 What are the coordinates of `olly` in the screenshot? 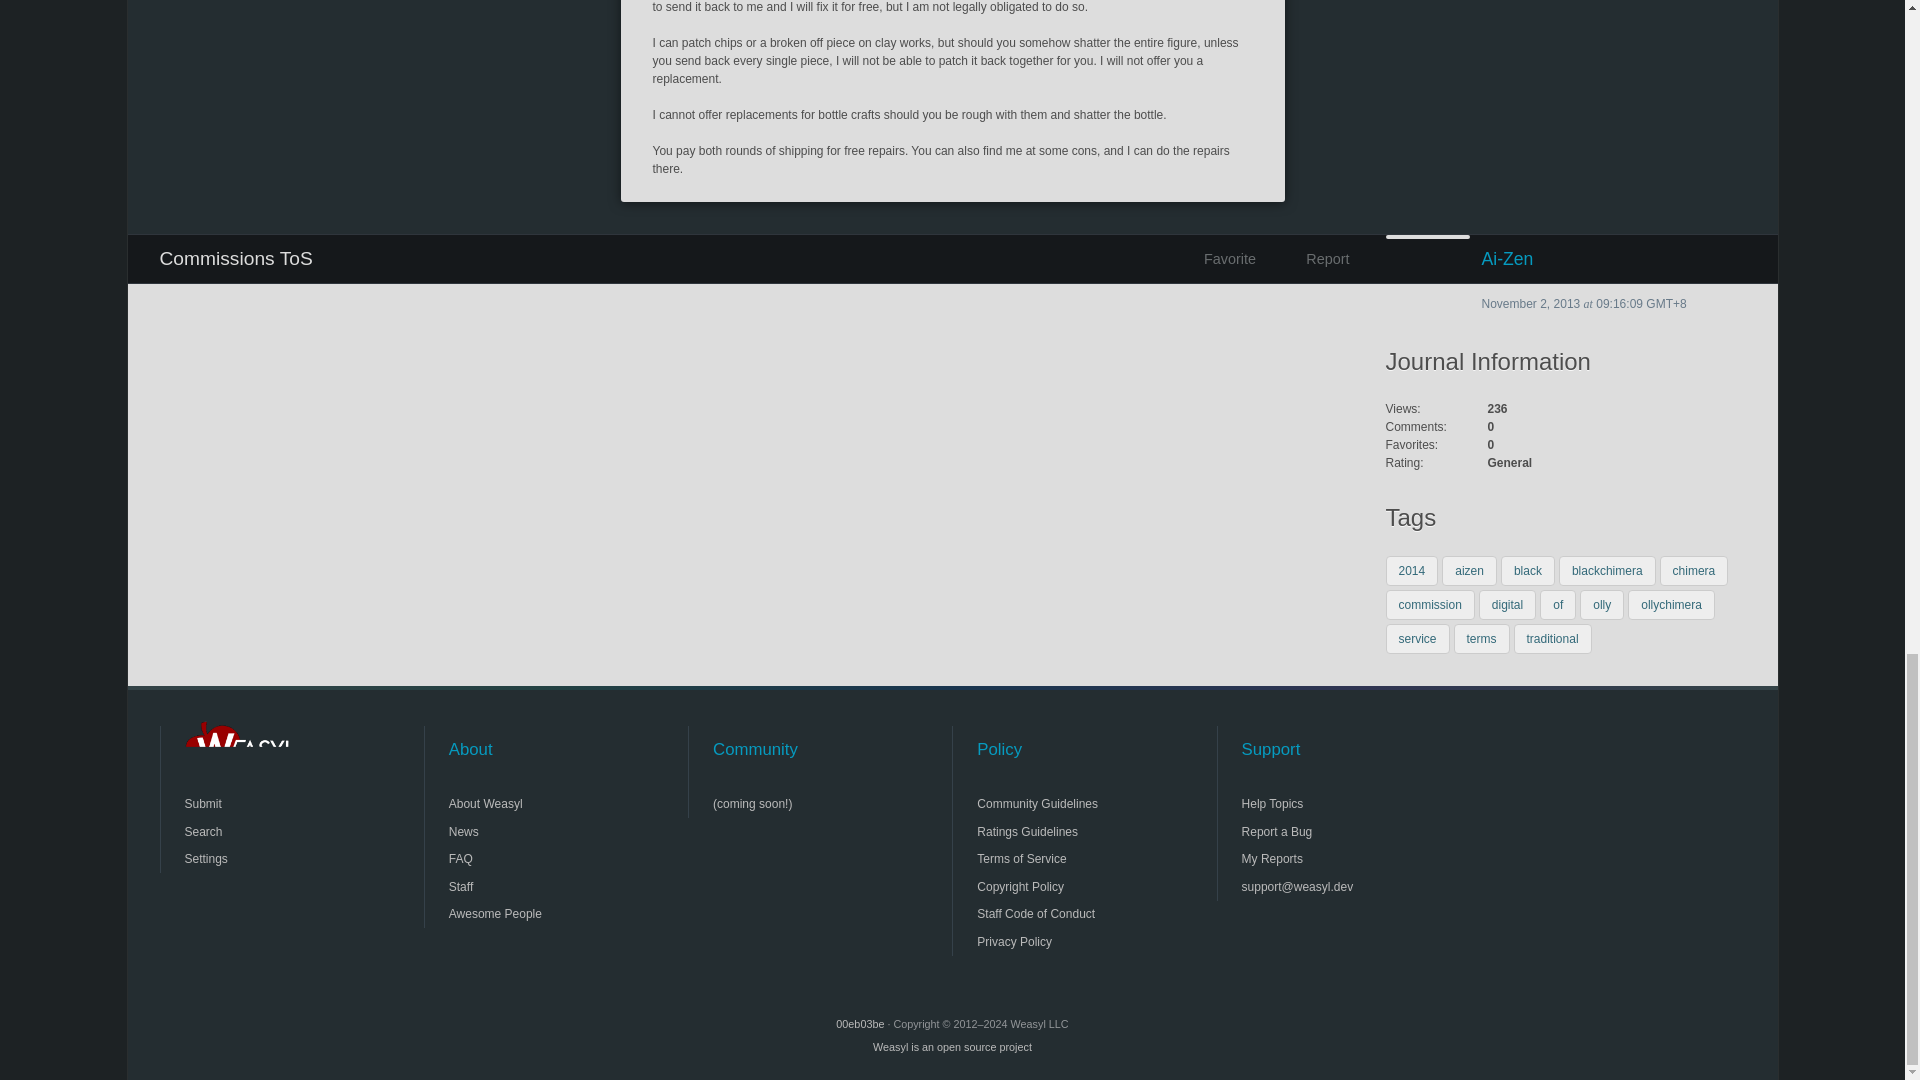 It's located at (1602, 604).